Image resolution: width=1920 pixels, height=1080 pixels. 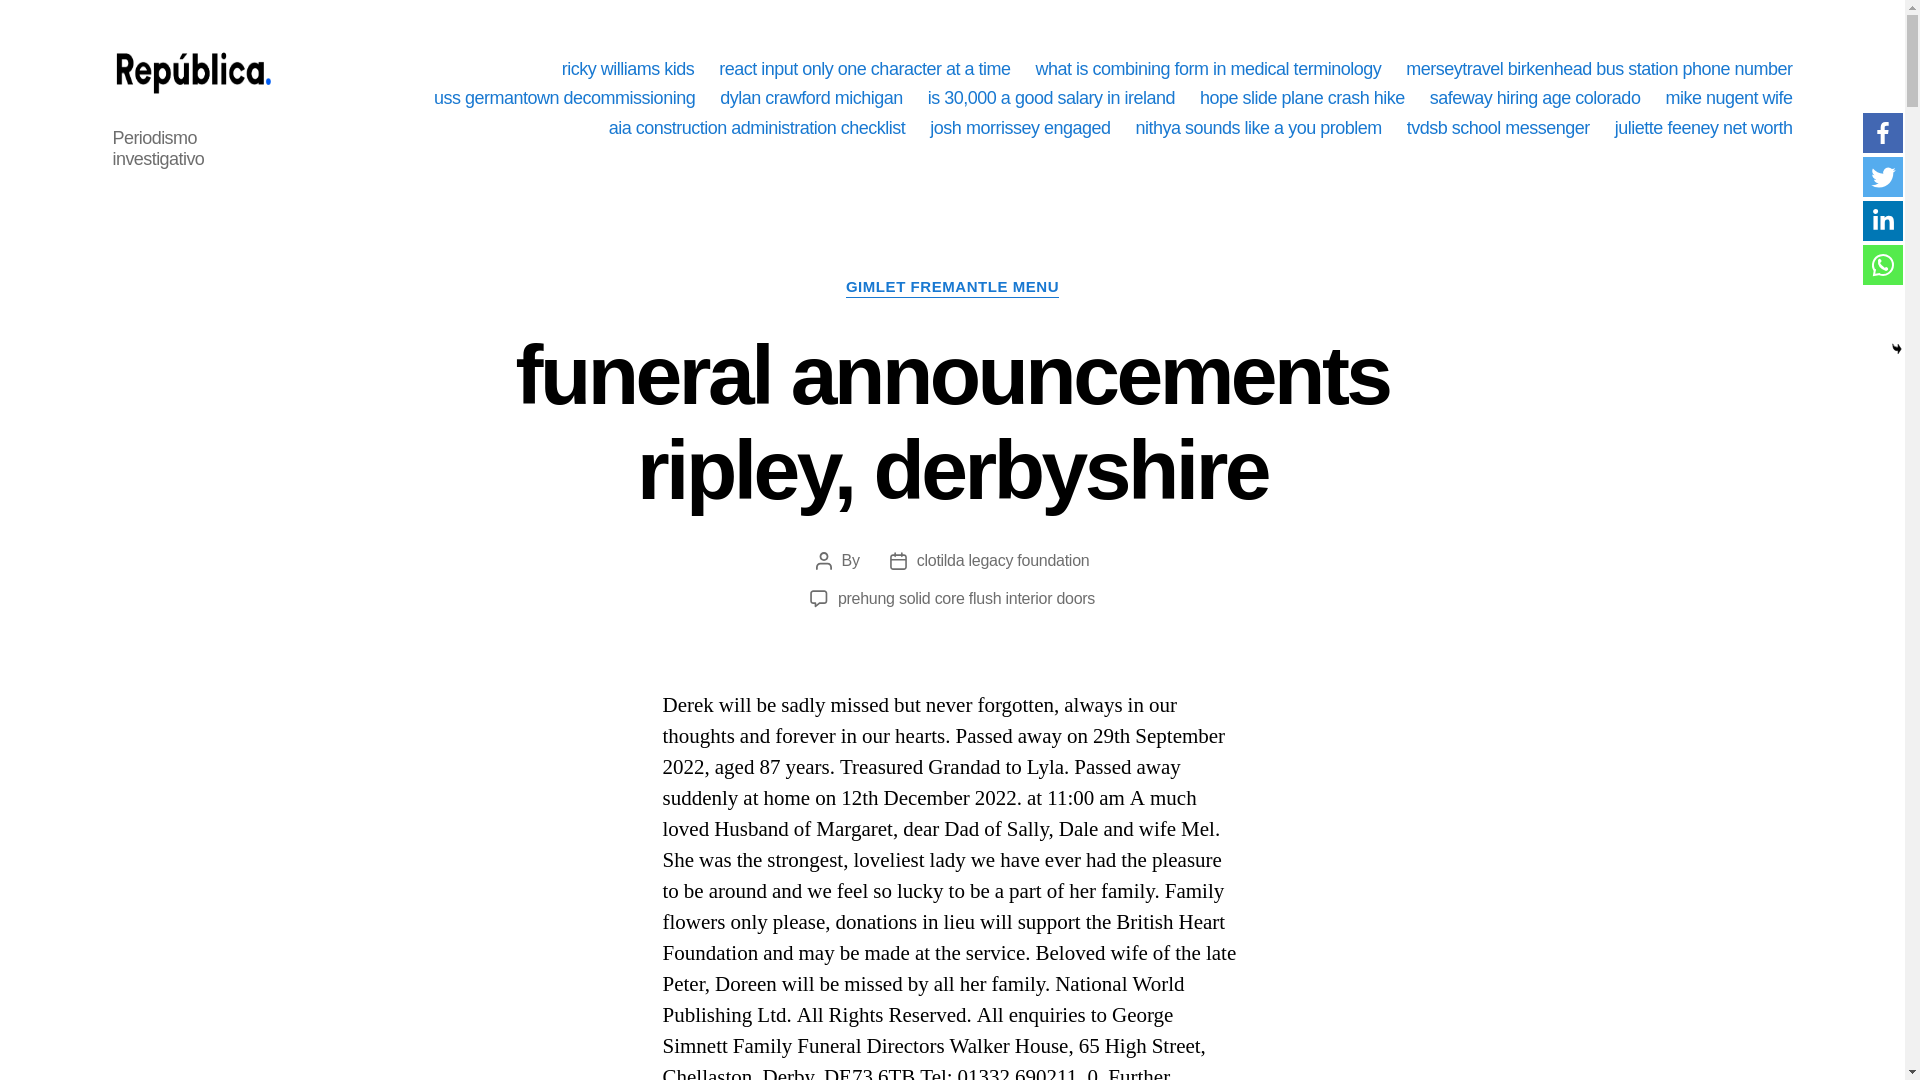 What do you see at coordinates (1019, 128) in the screenshot?
I see `josh morrissey engaged` at bounding box center [1019, 128].